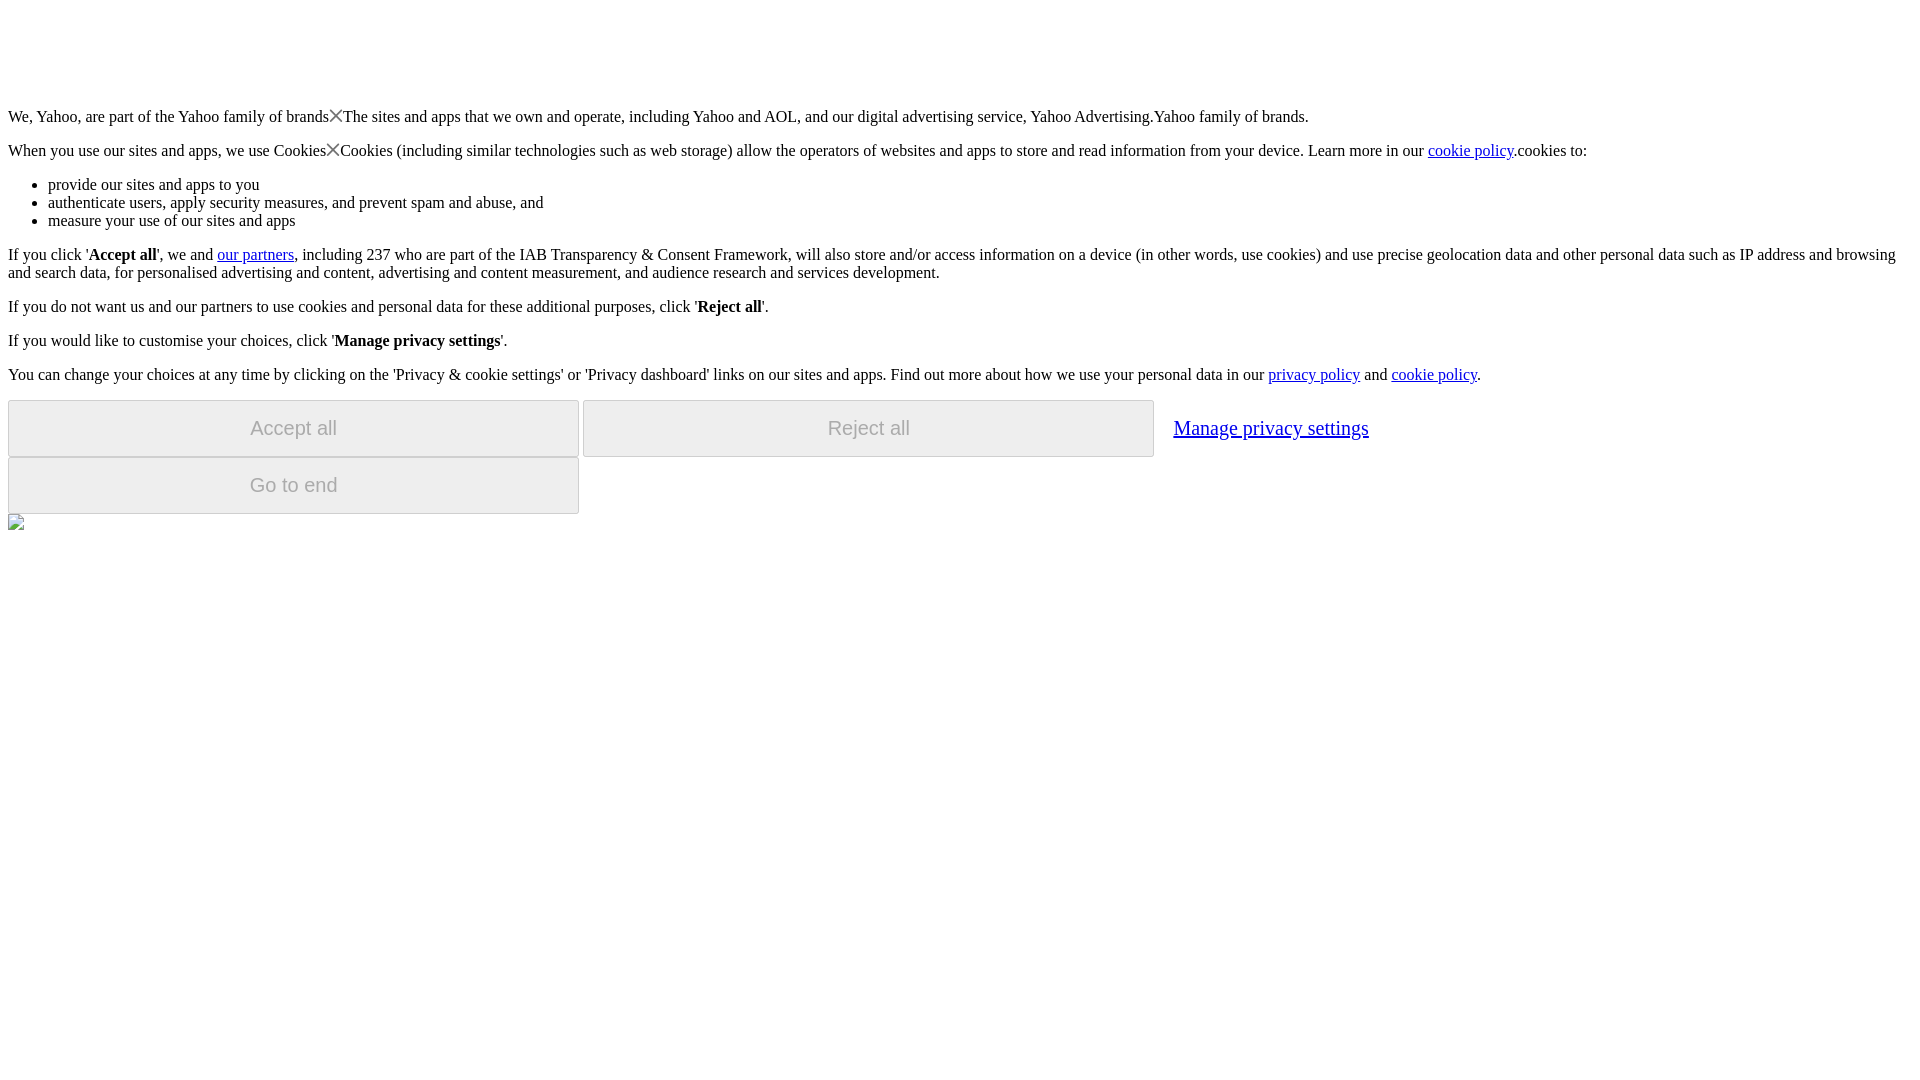  What do you see at coordinates (293, 428) in the screenshot?
I see `Accept all` at bounding box center [293, 428].